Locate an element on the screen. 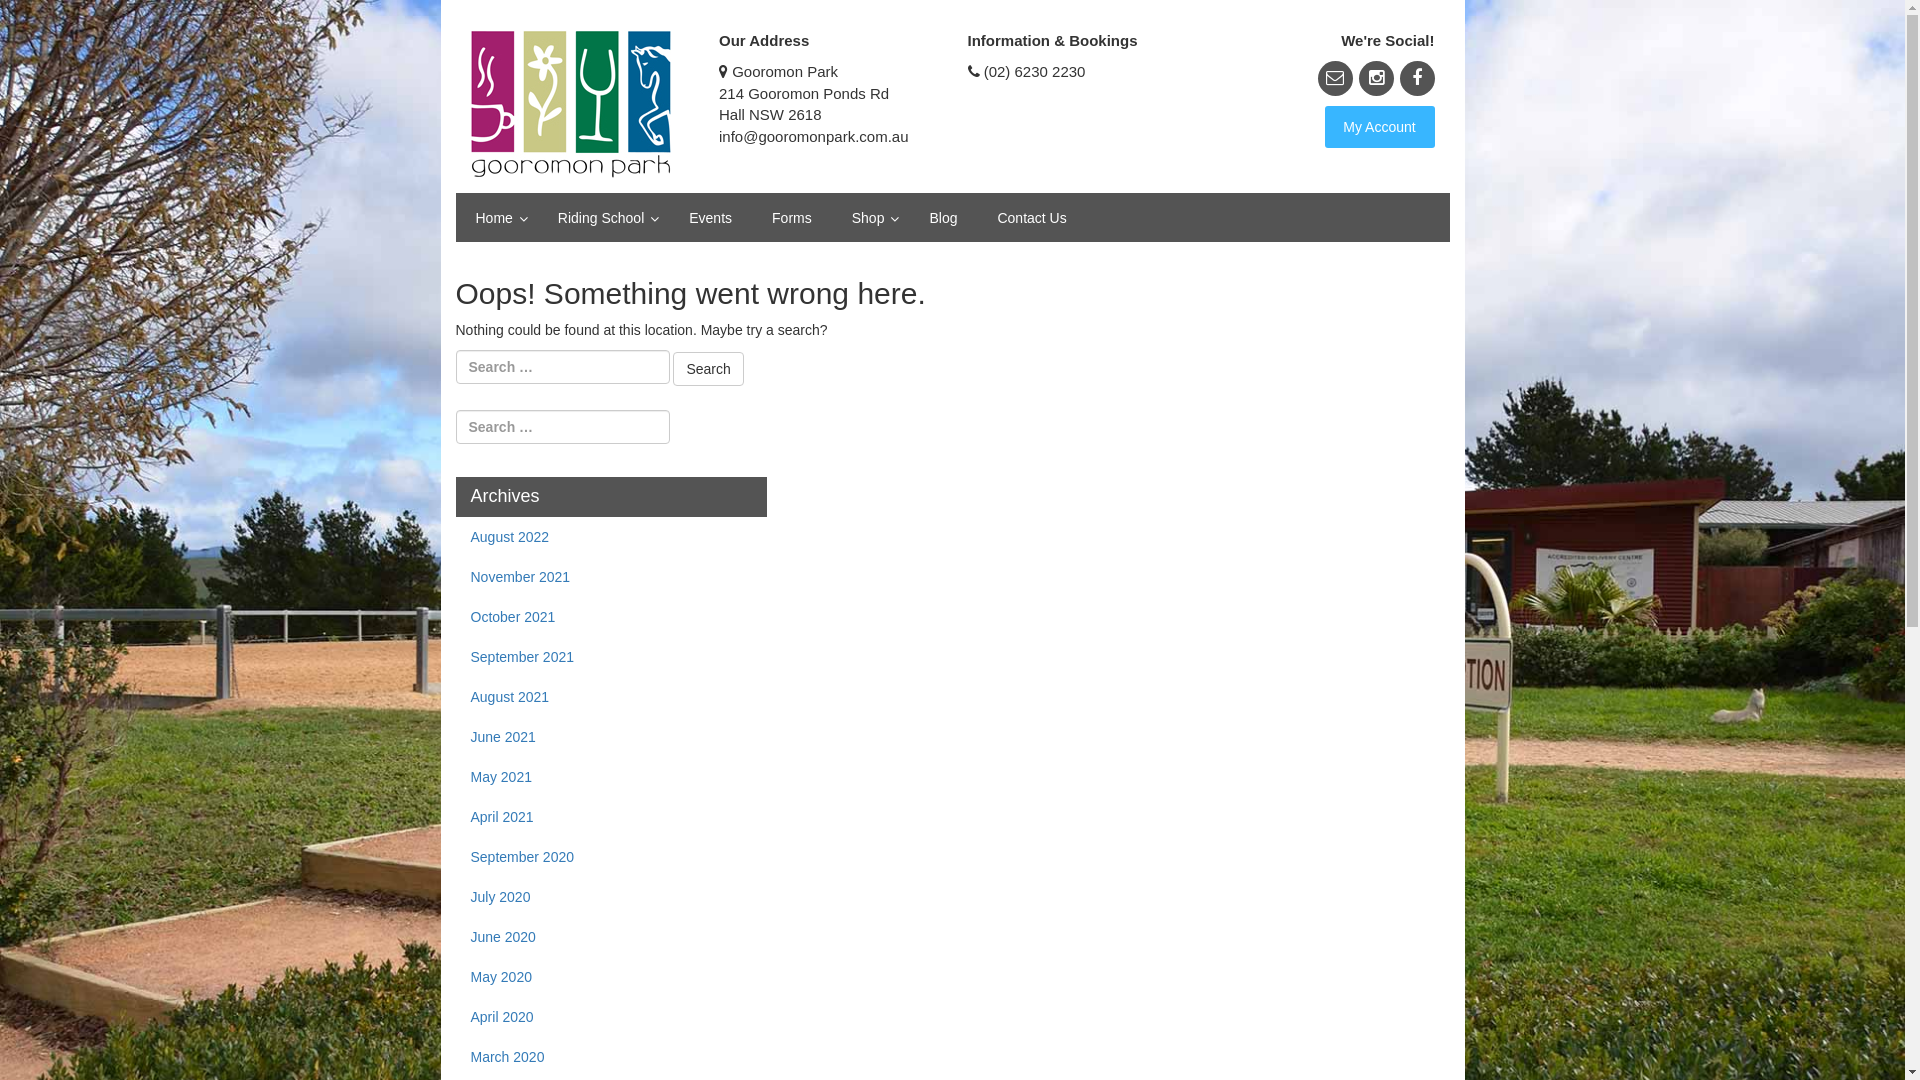  Riding School is located at coordinates (604, 218).